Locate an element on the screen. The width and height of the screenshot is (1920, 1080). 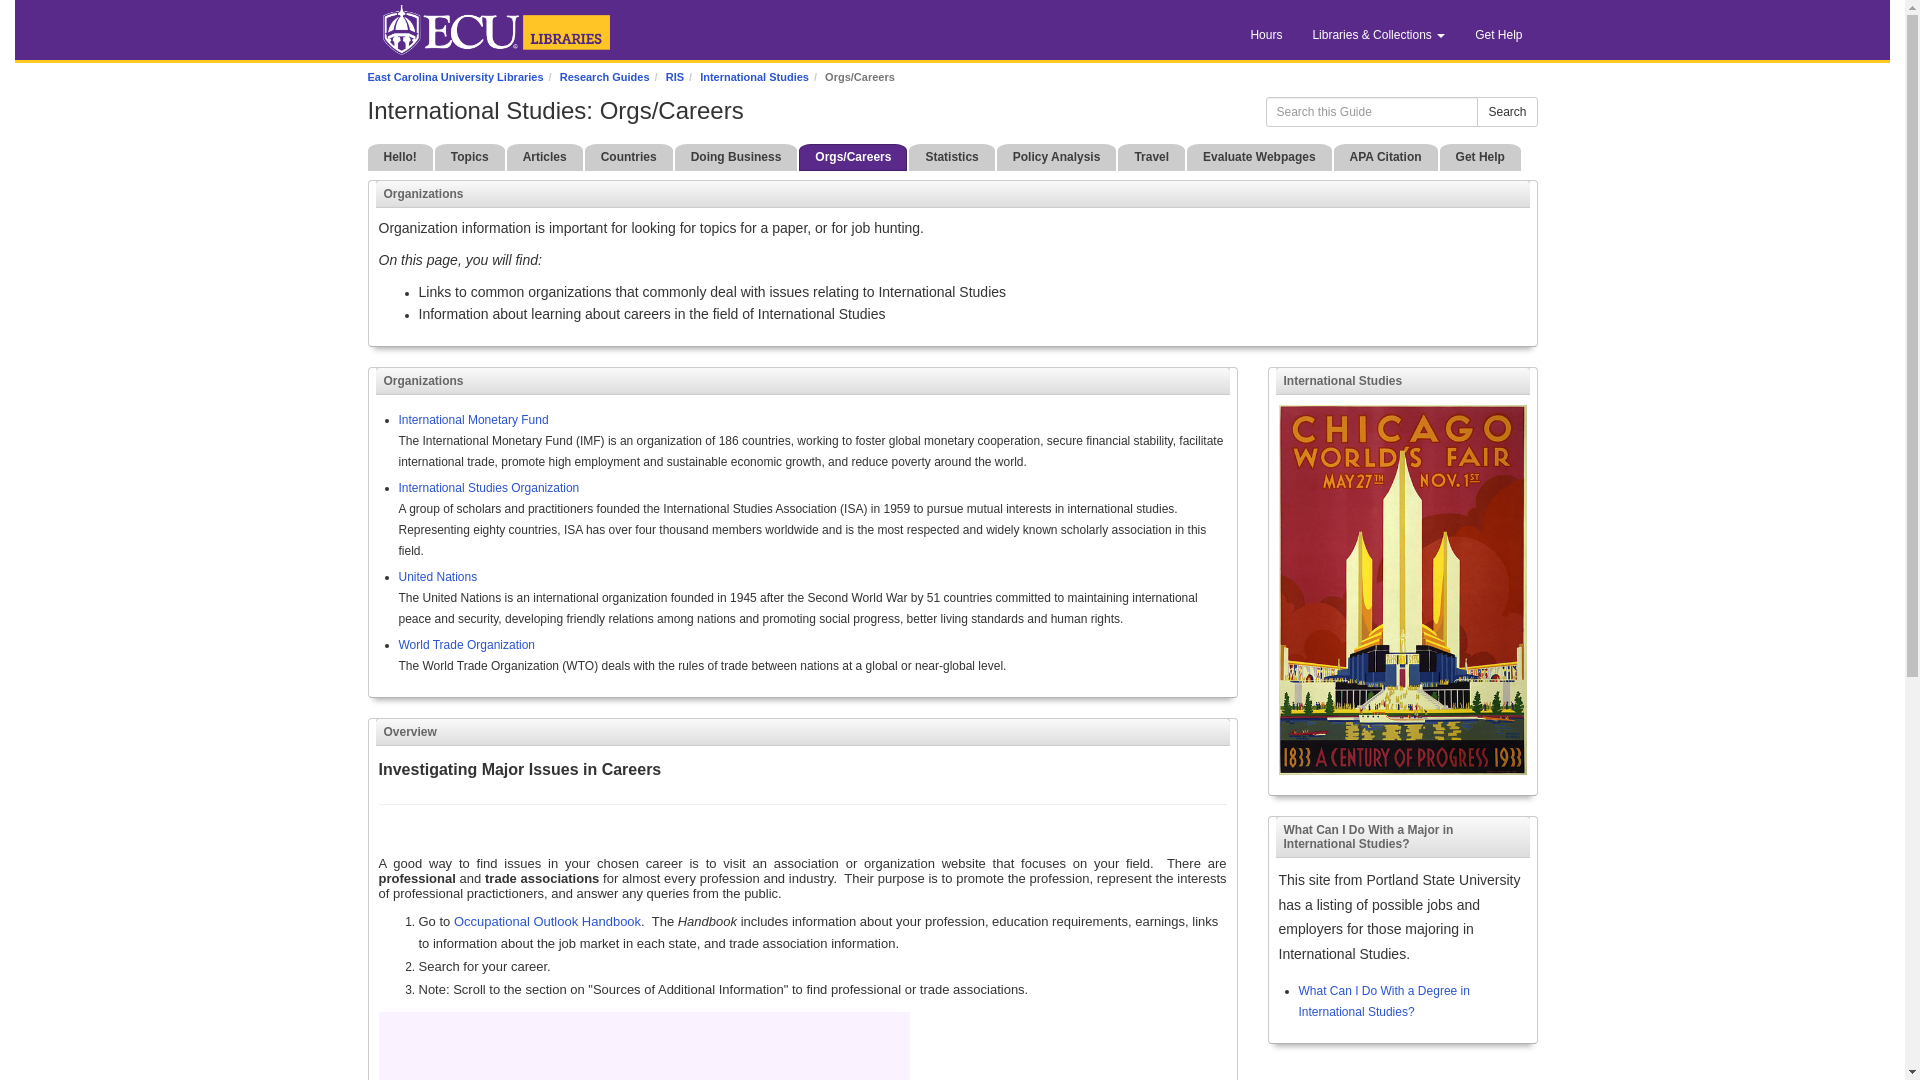
Topics is located at coordinates (470, 156).